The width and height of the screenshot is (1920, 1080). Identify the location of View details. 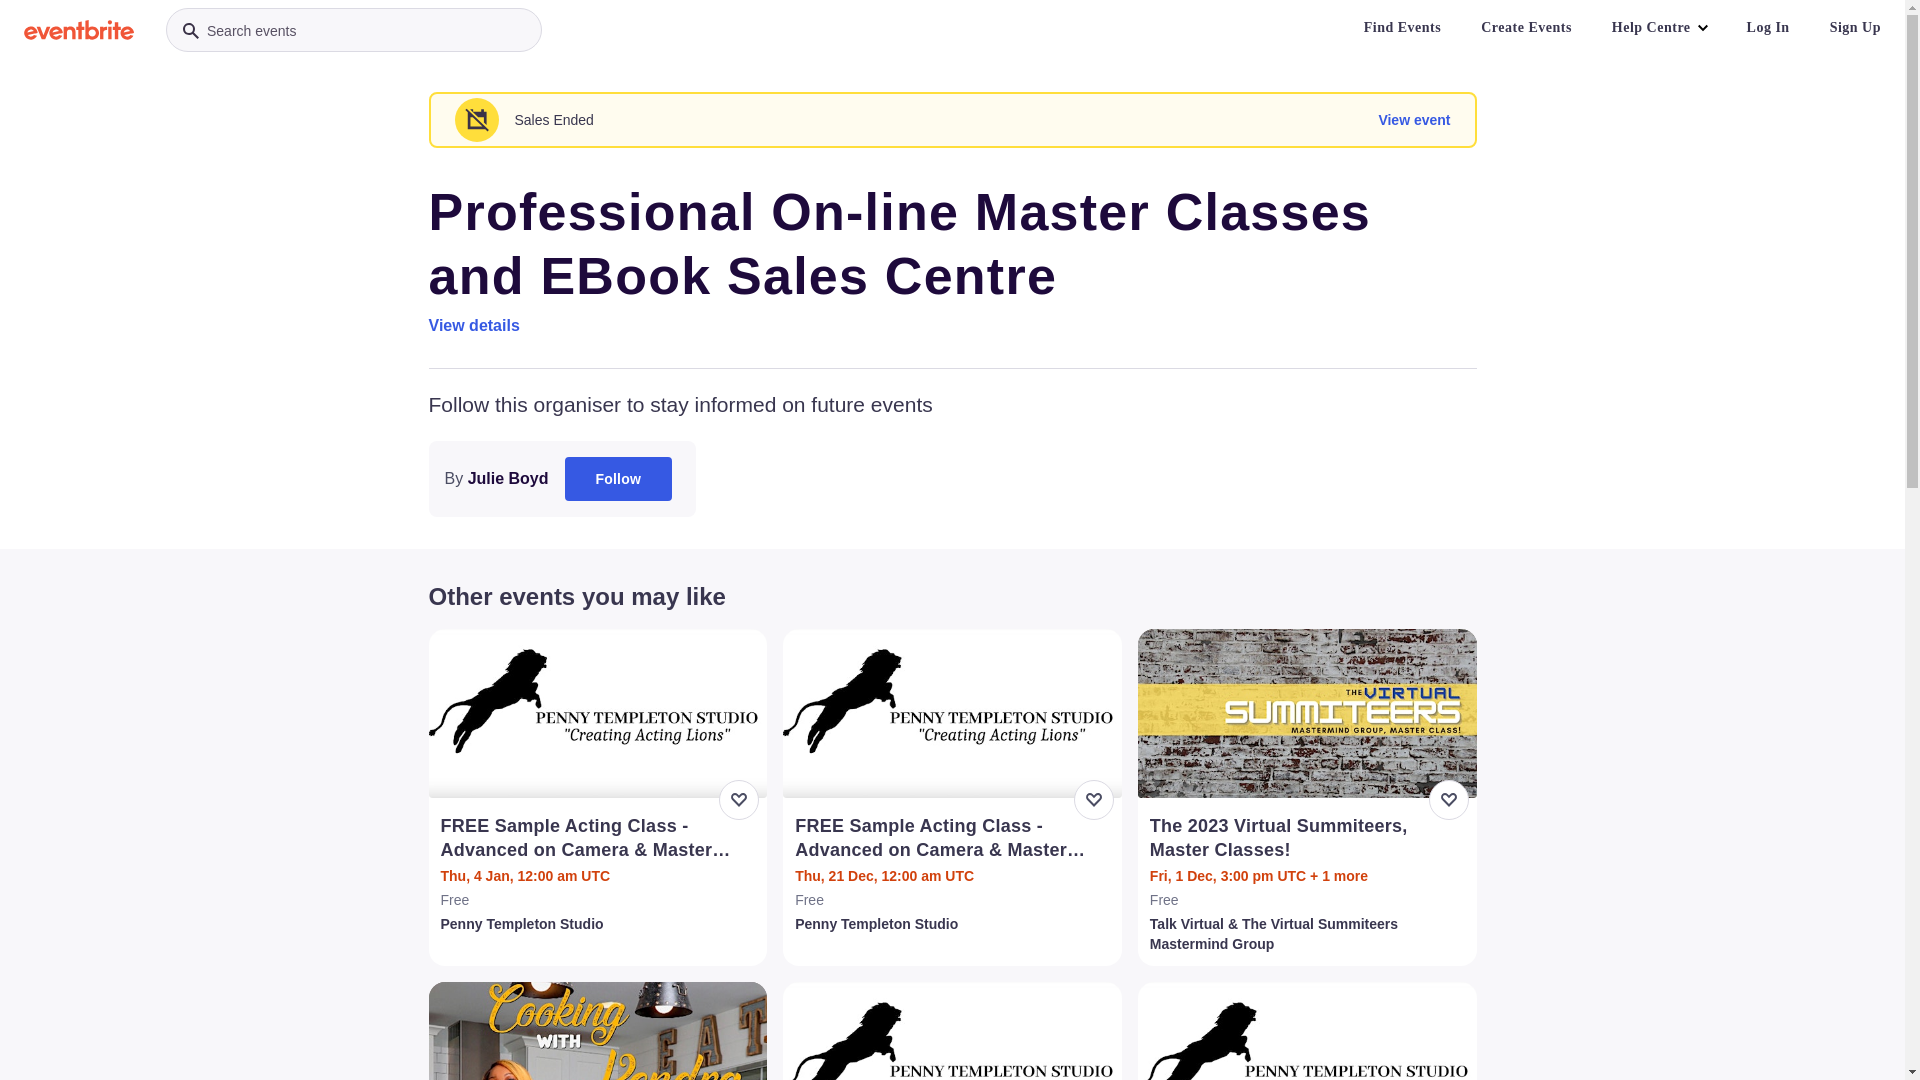
(474, 326).